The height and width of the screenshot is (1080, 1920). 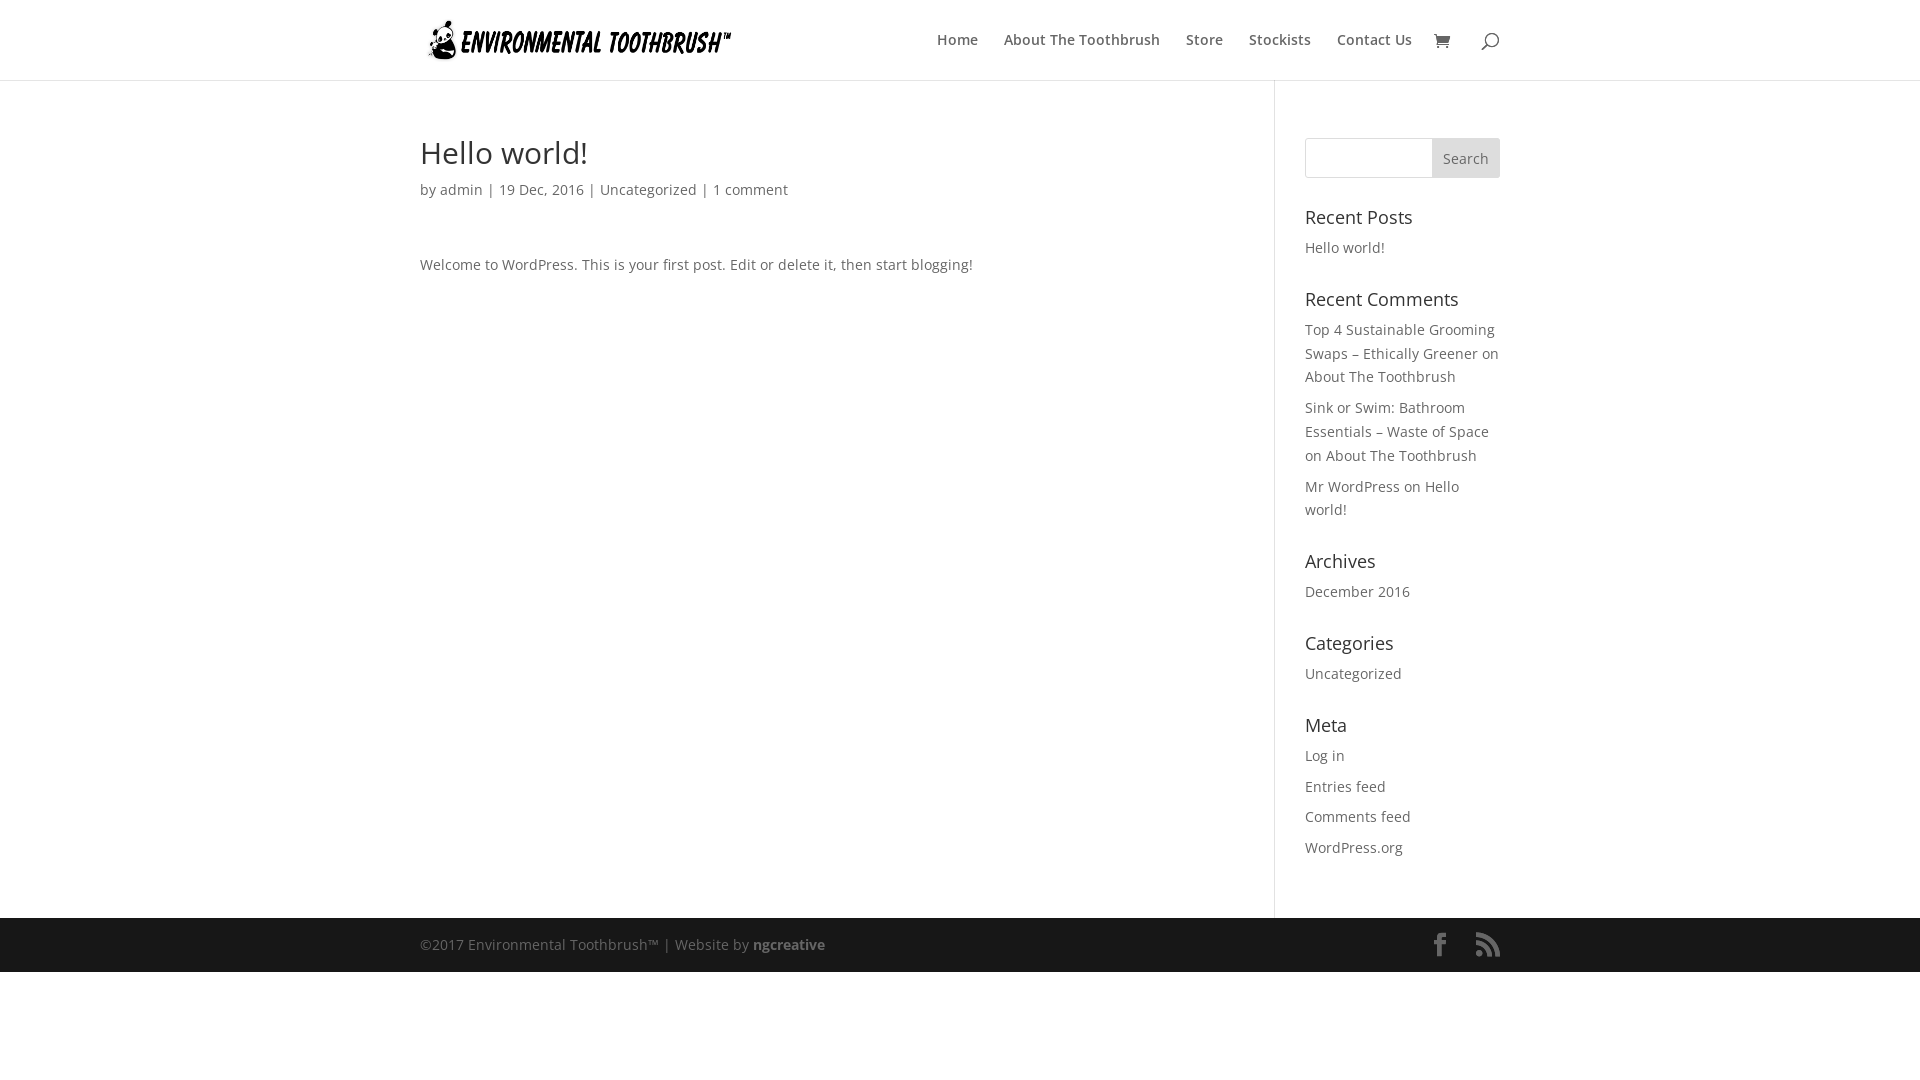 I want to click on Store, so click(x=1204, y=56).